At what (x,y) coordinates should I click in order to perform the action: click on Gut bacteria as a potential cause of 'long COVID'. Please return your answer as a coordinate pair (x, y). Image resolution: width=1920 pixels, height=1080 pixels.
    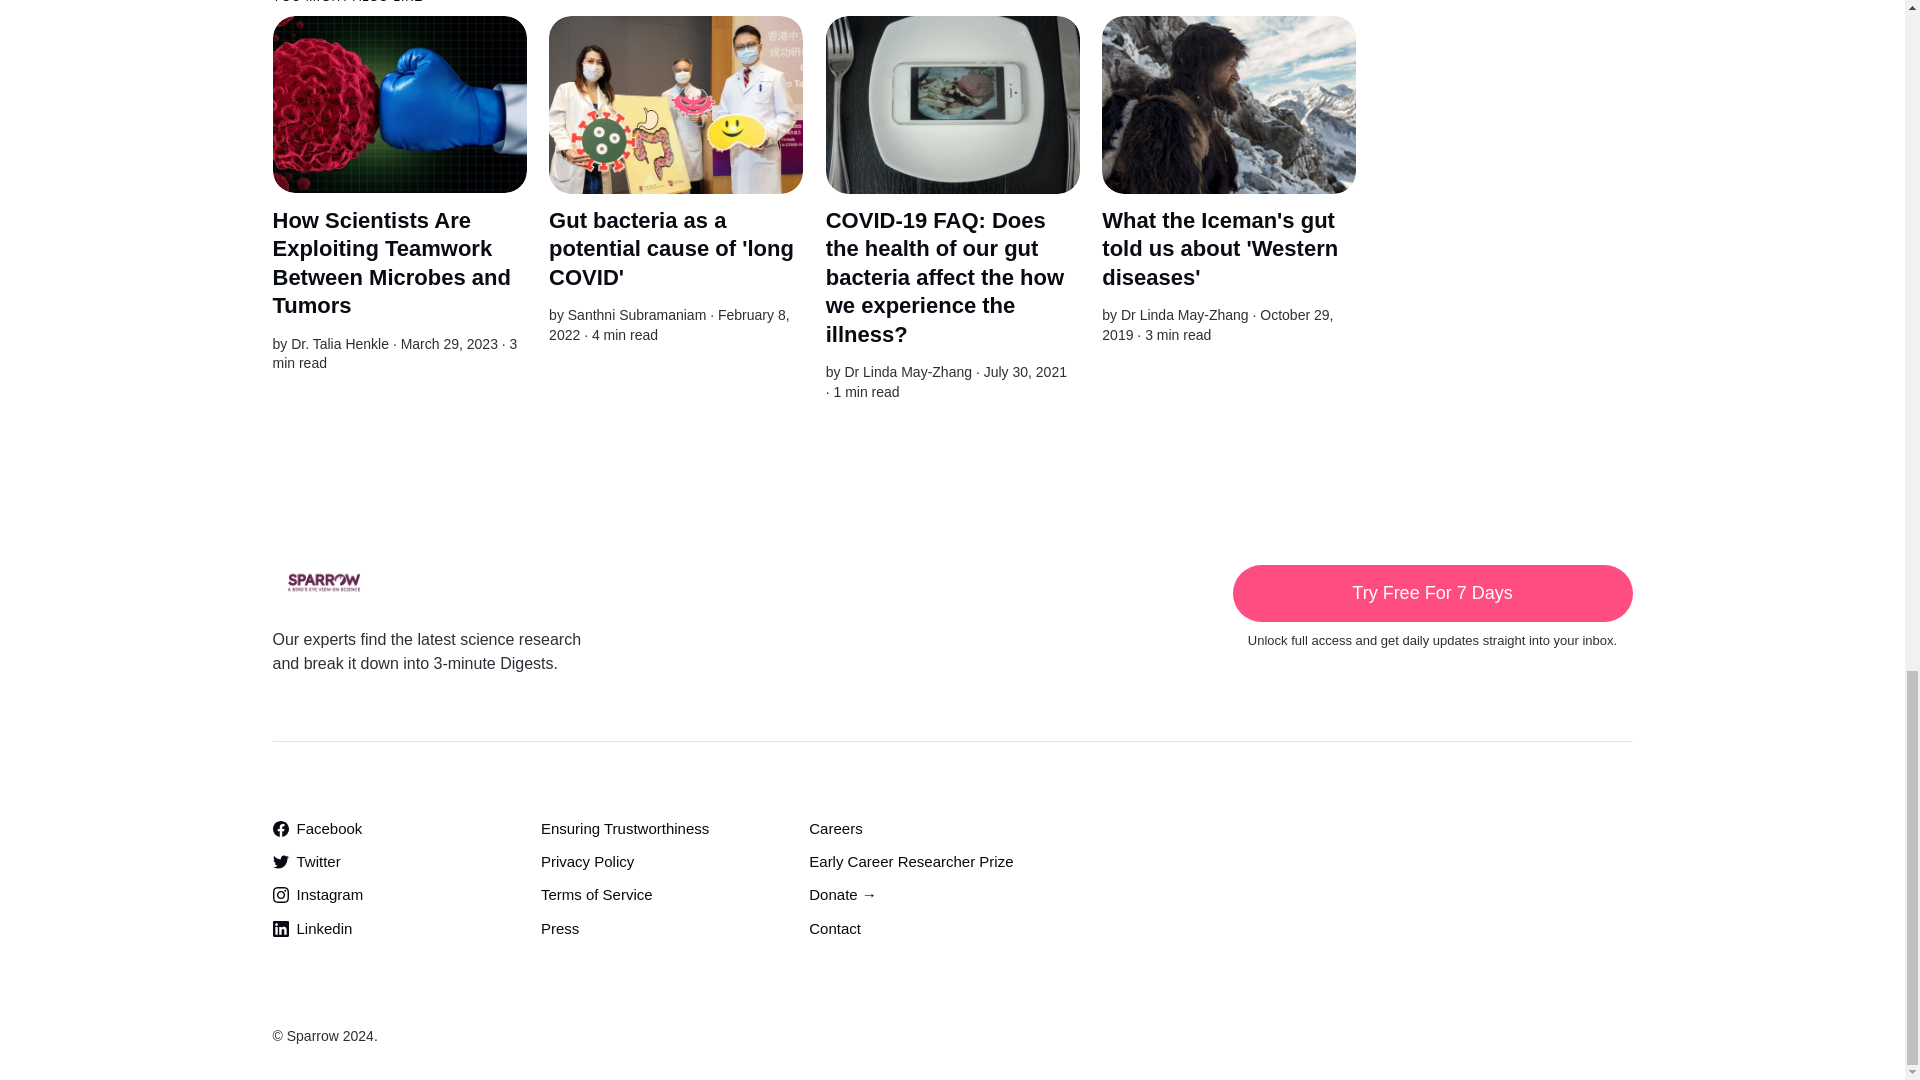
    Looking at the image, I should click on (672, 249).